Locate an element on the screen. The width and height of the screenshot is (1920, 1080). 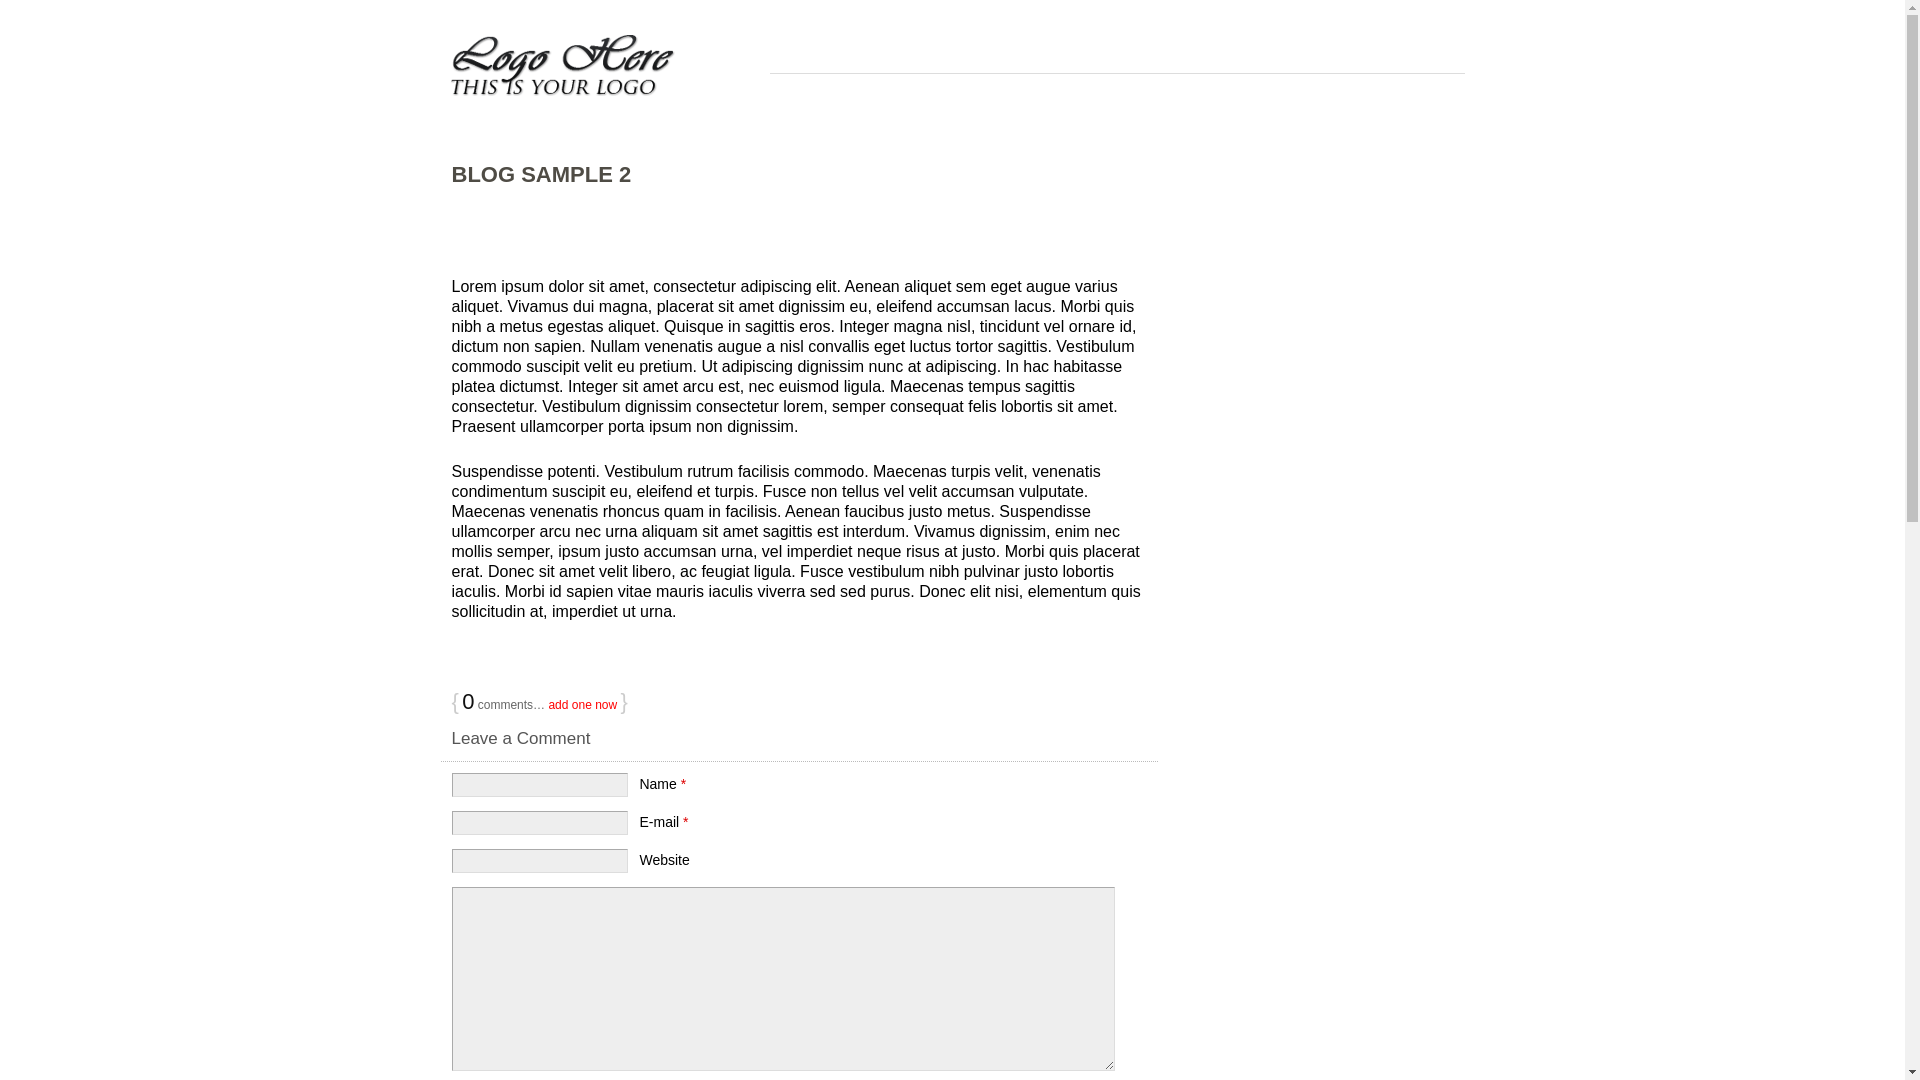
add one now is located at coordinates (582, 705).